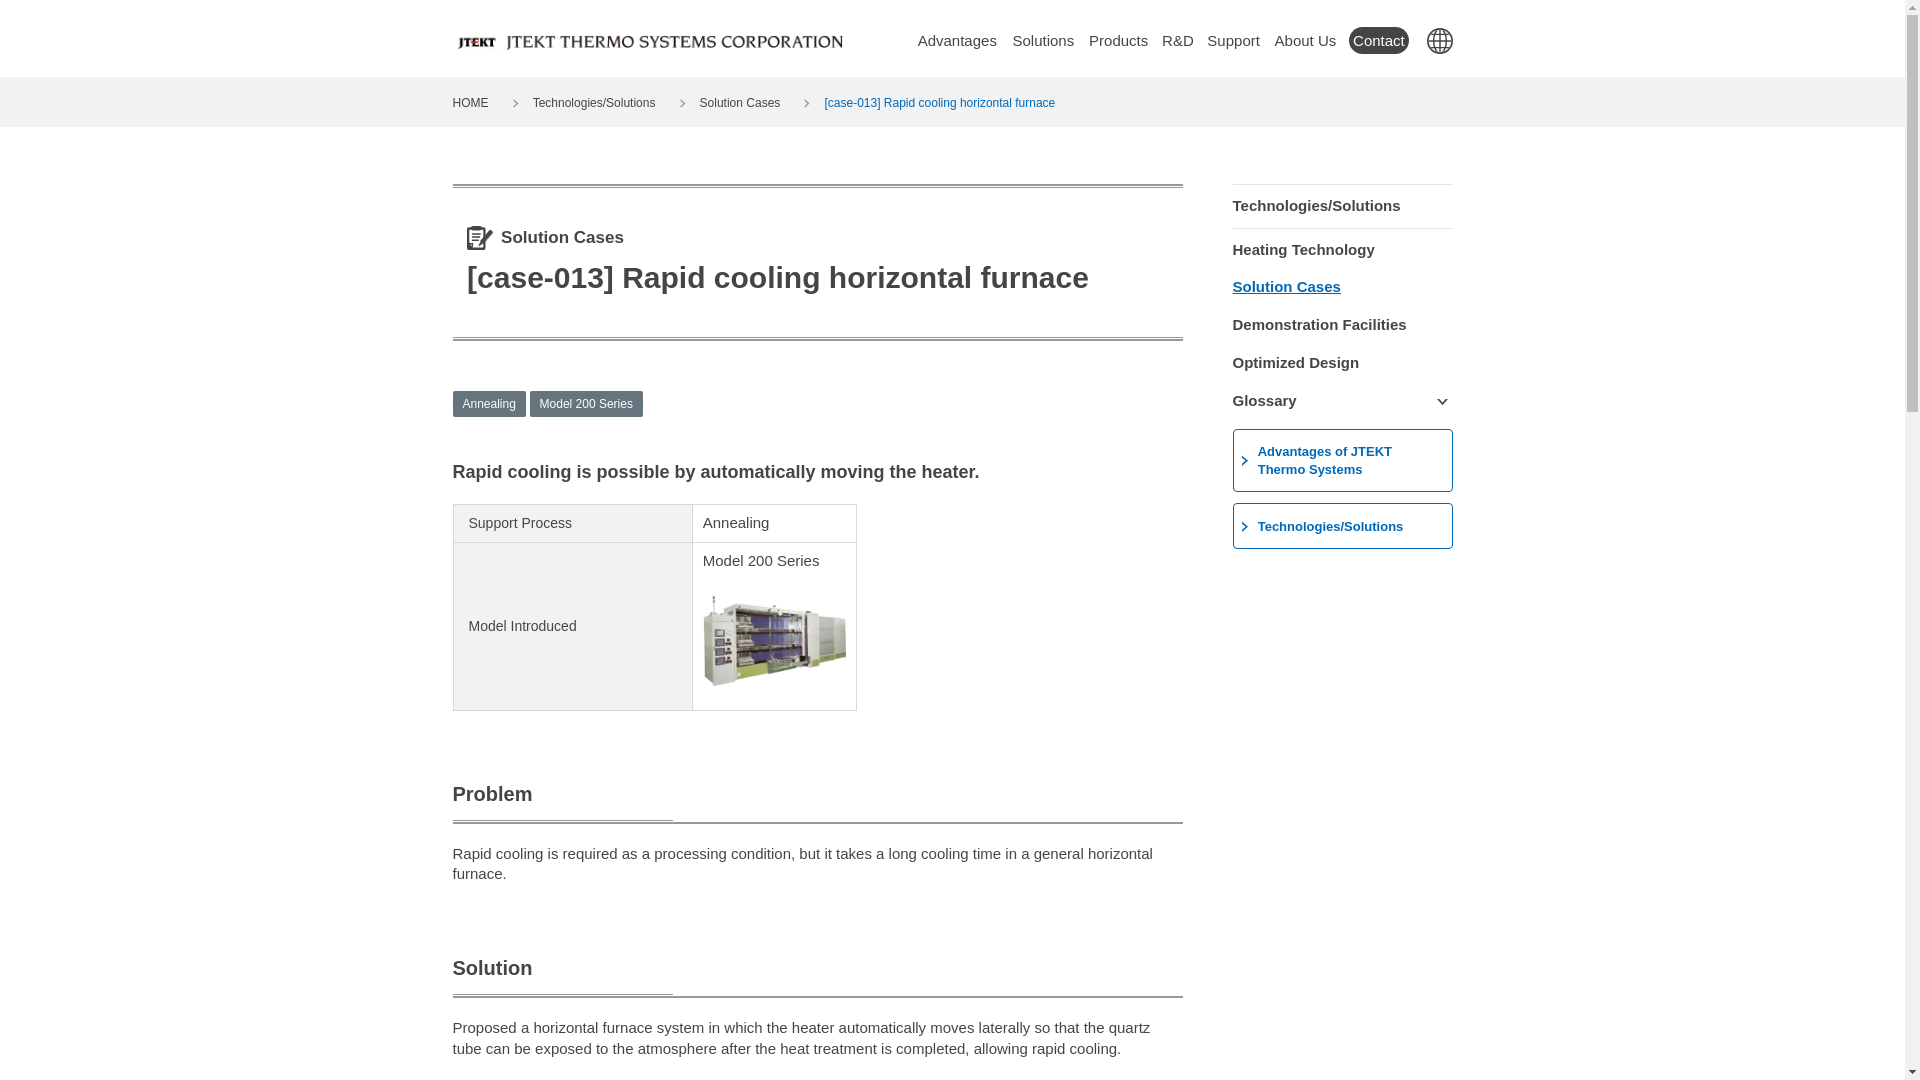  I want to click on Advantages, so click(958, 40).